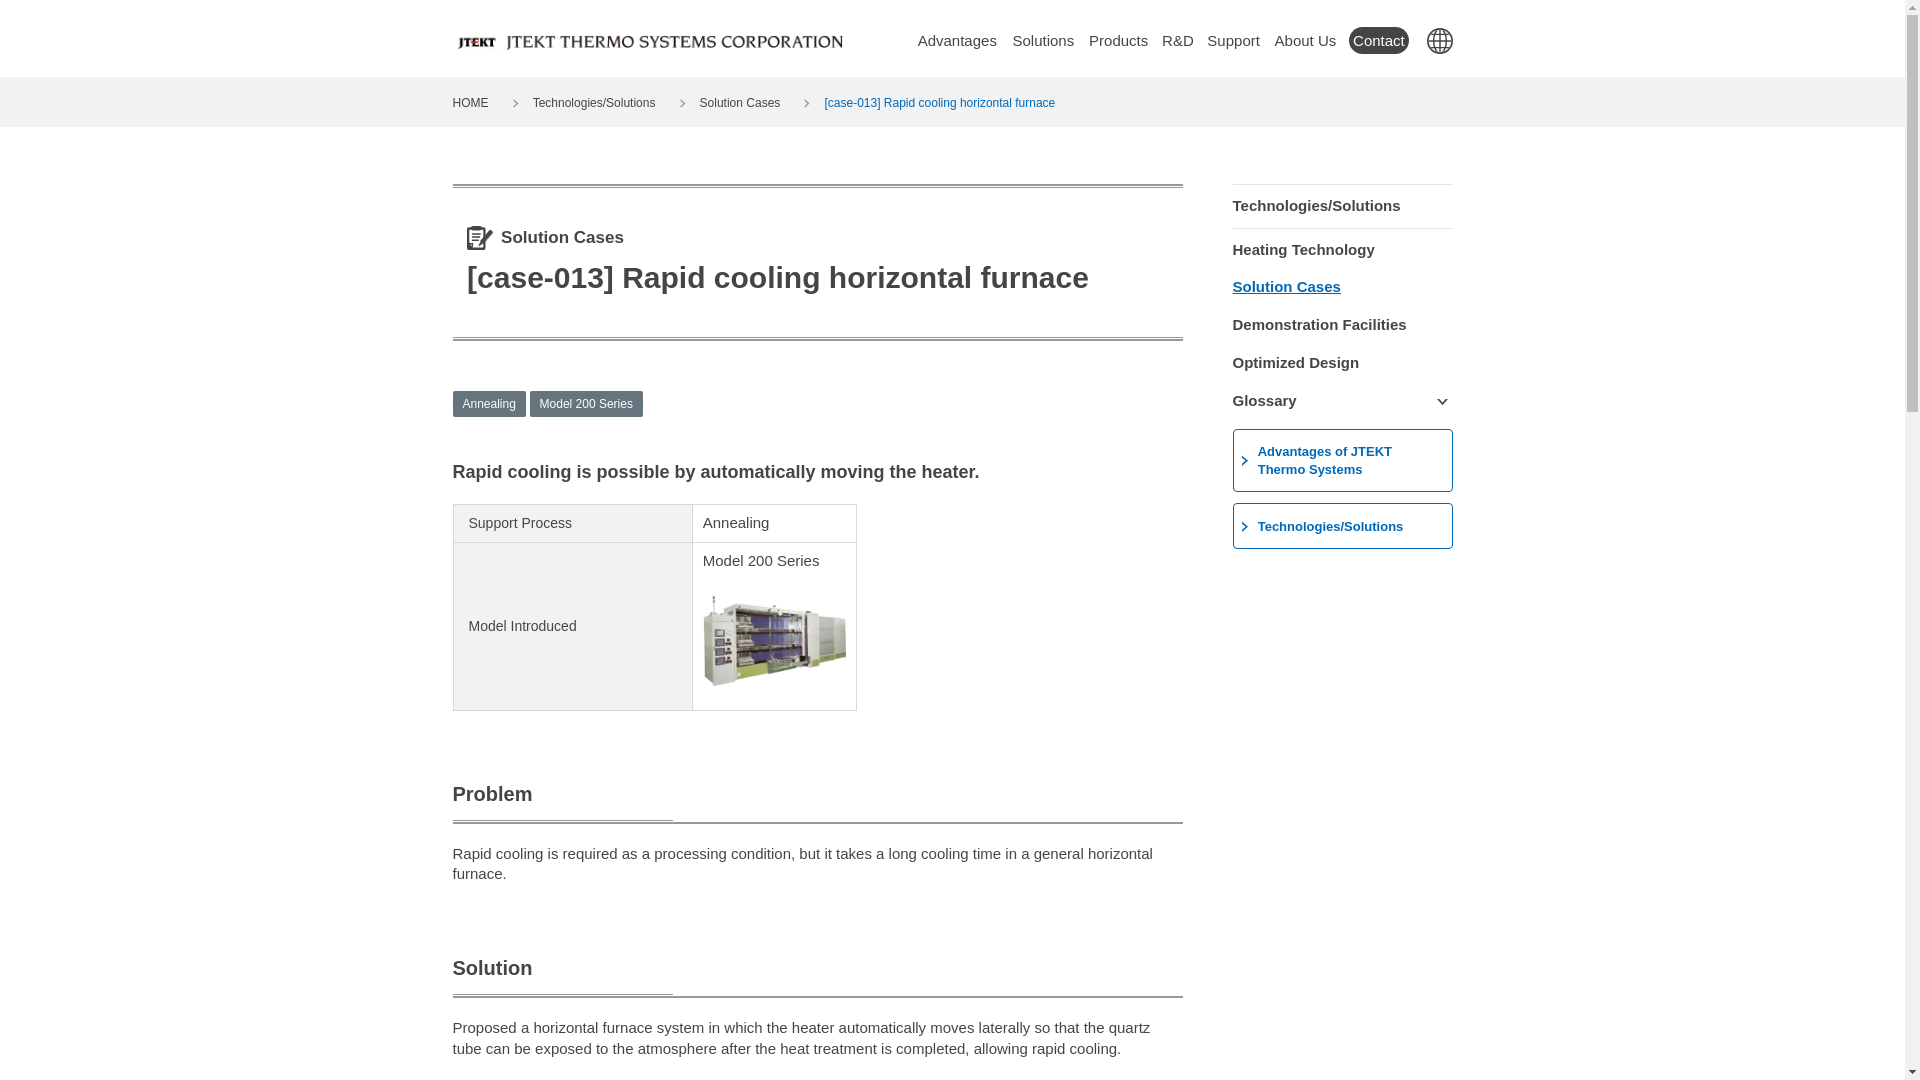  I want to click on Advantages, so click(958, 40).